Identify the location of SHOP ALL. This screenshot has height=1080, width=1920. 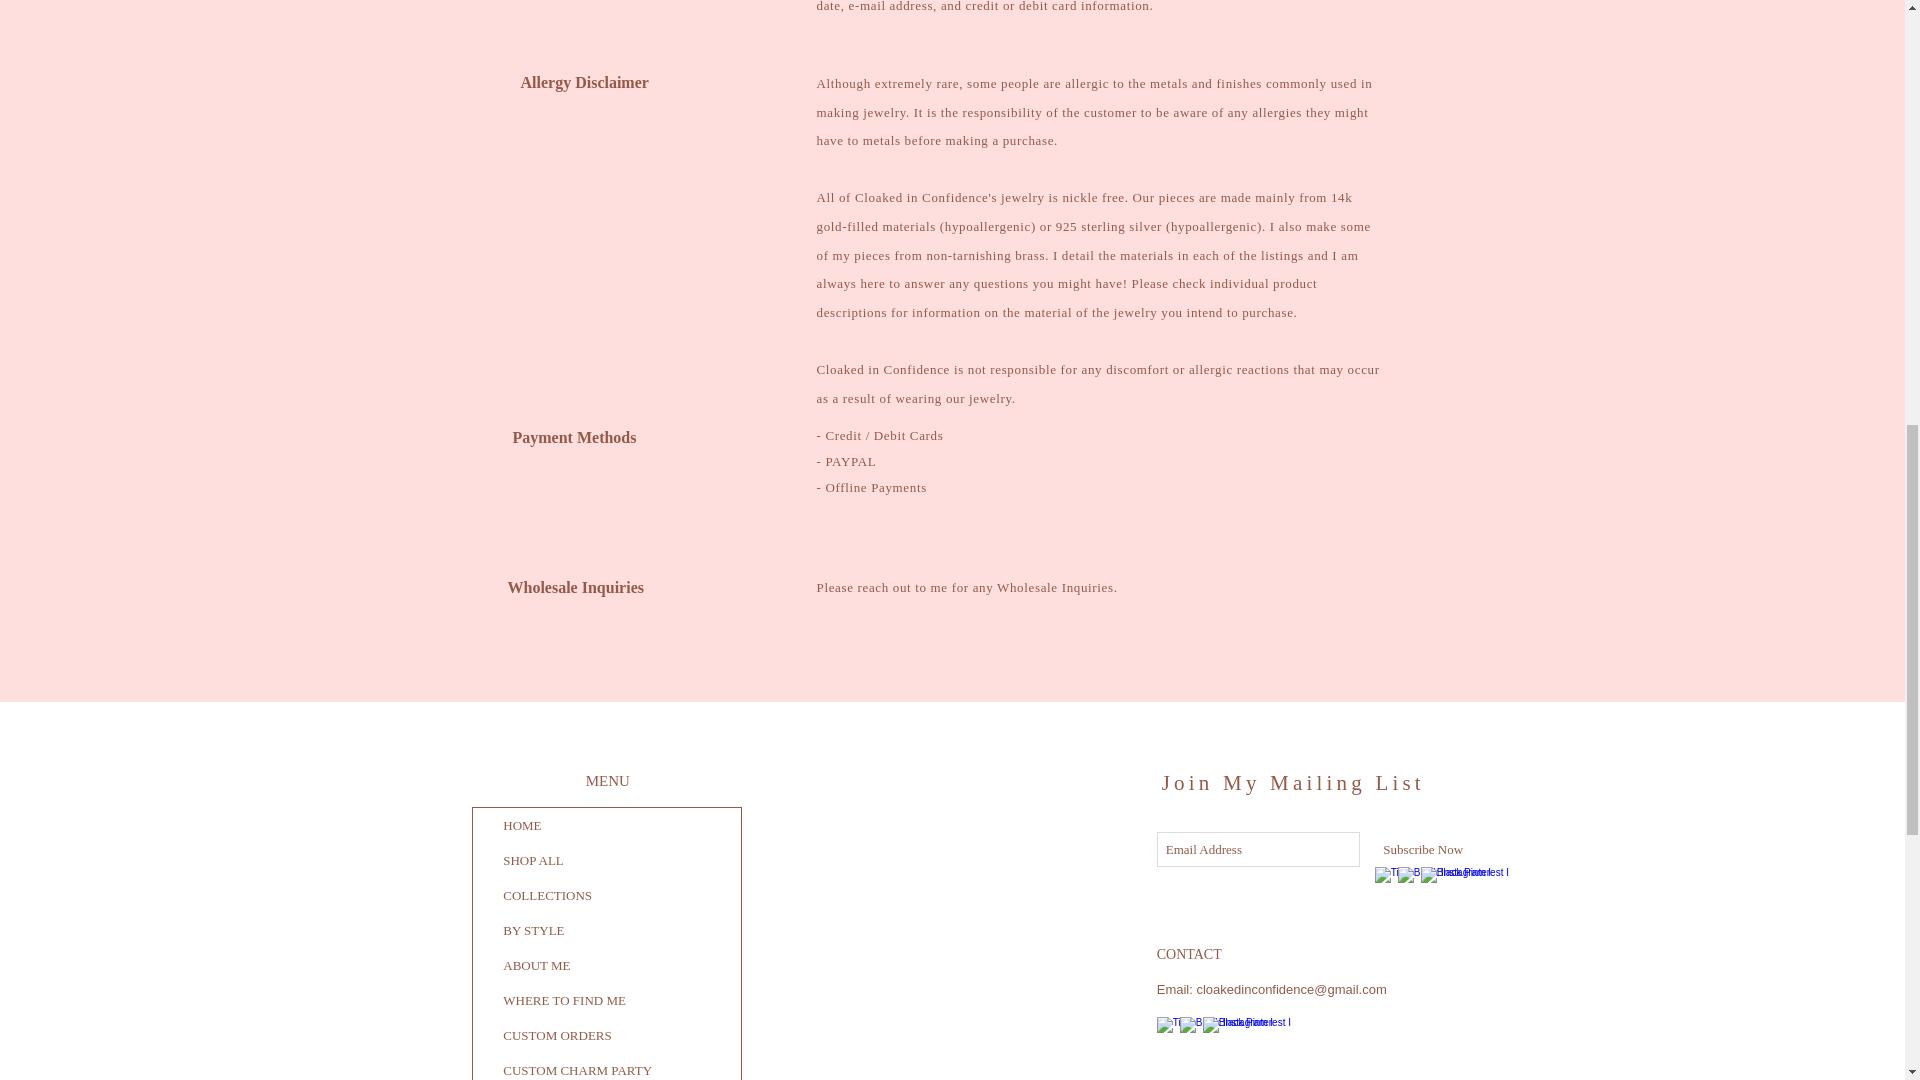
(606, 860).